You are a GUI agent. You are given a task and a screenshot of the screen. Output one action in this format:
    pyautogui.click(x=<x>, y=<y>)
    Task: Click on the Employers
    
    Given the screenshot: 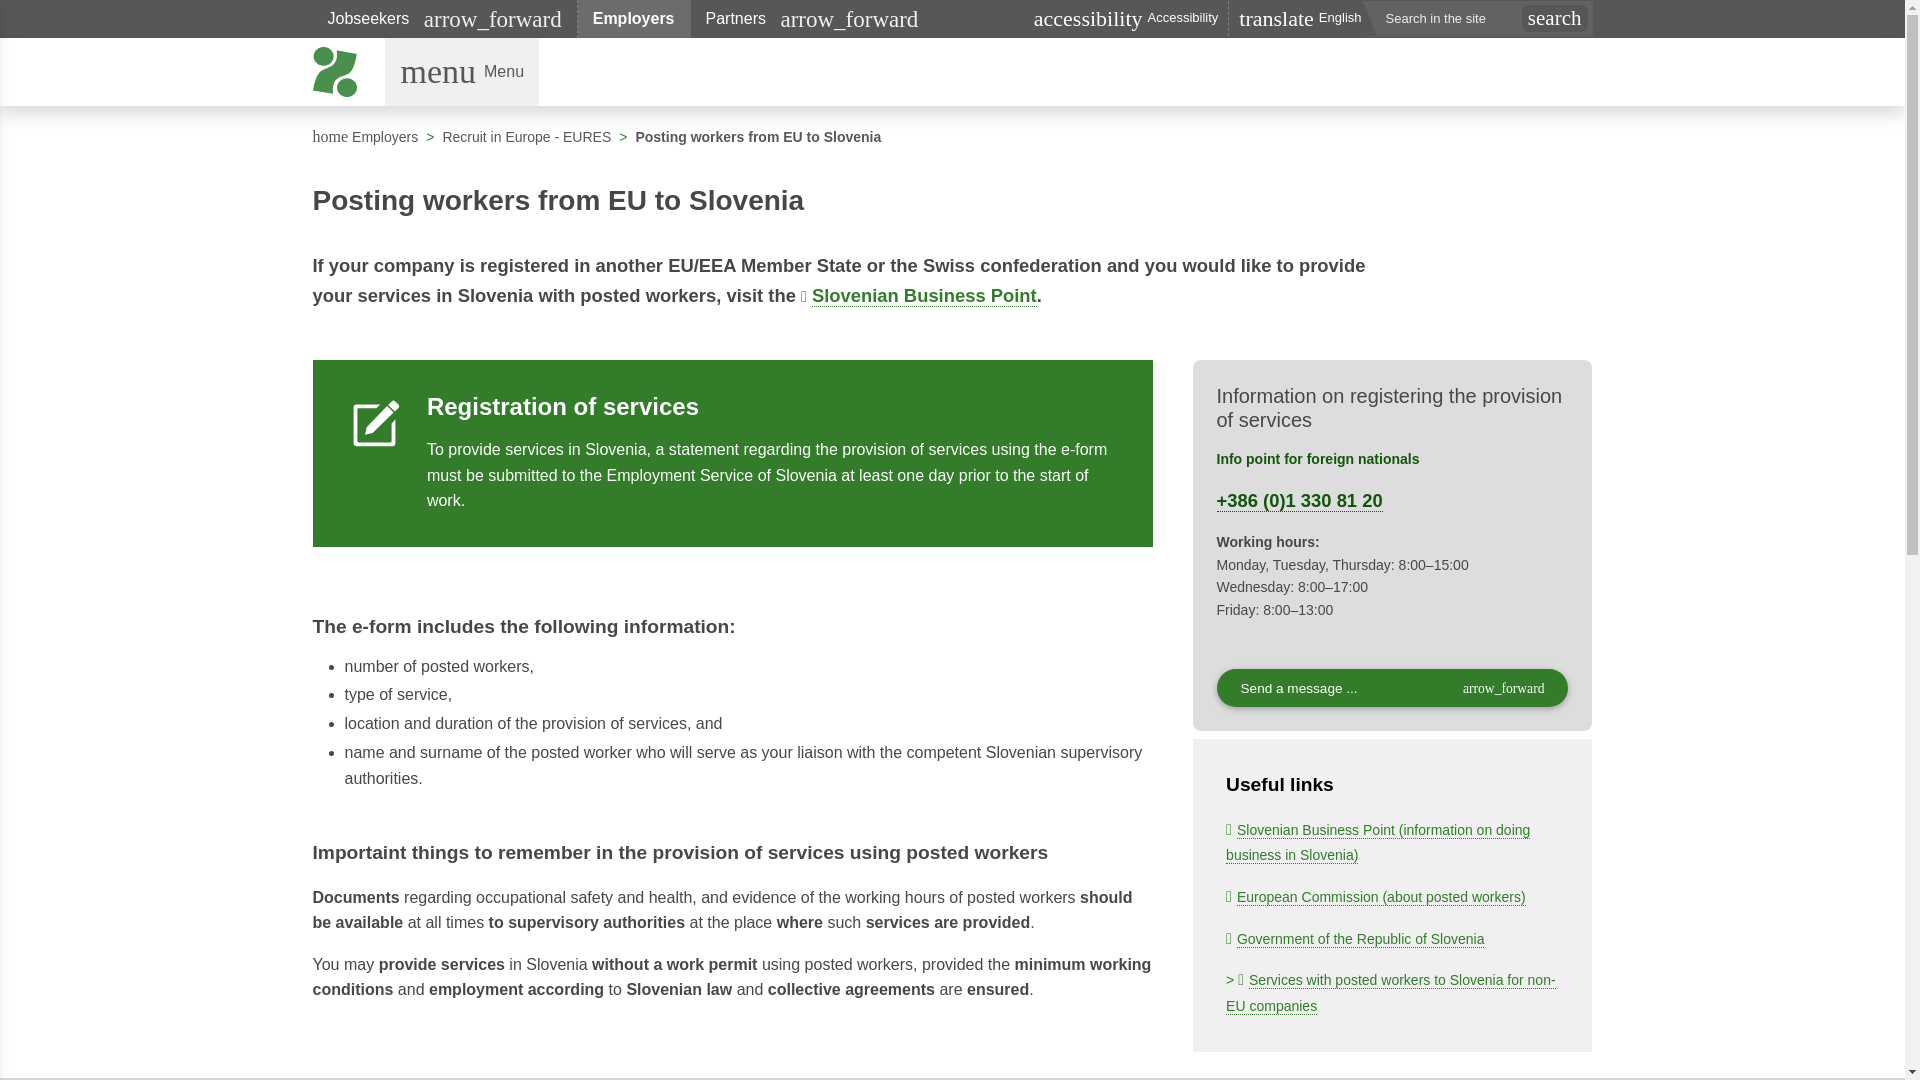 What is the action you would take?
    pyautogui.click(x=634, y=18)
    